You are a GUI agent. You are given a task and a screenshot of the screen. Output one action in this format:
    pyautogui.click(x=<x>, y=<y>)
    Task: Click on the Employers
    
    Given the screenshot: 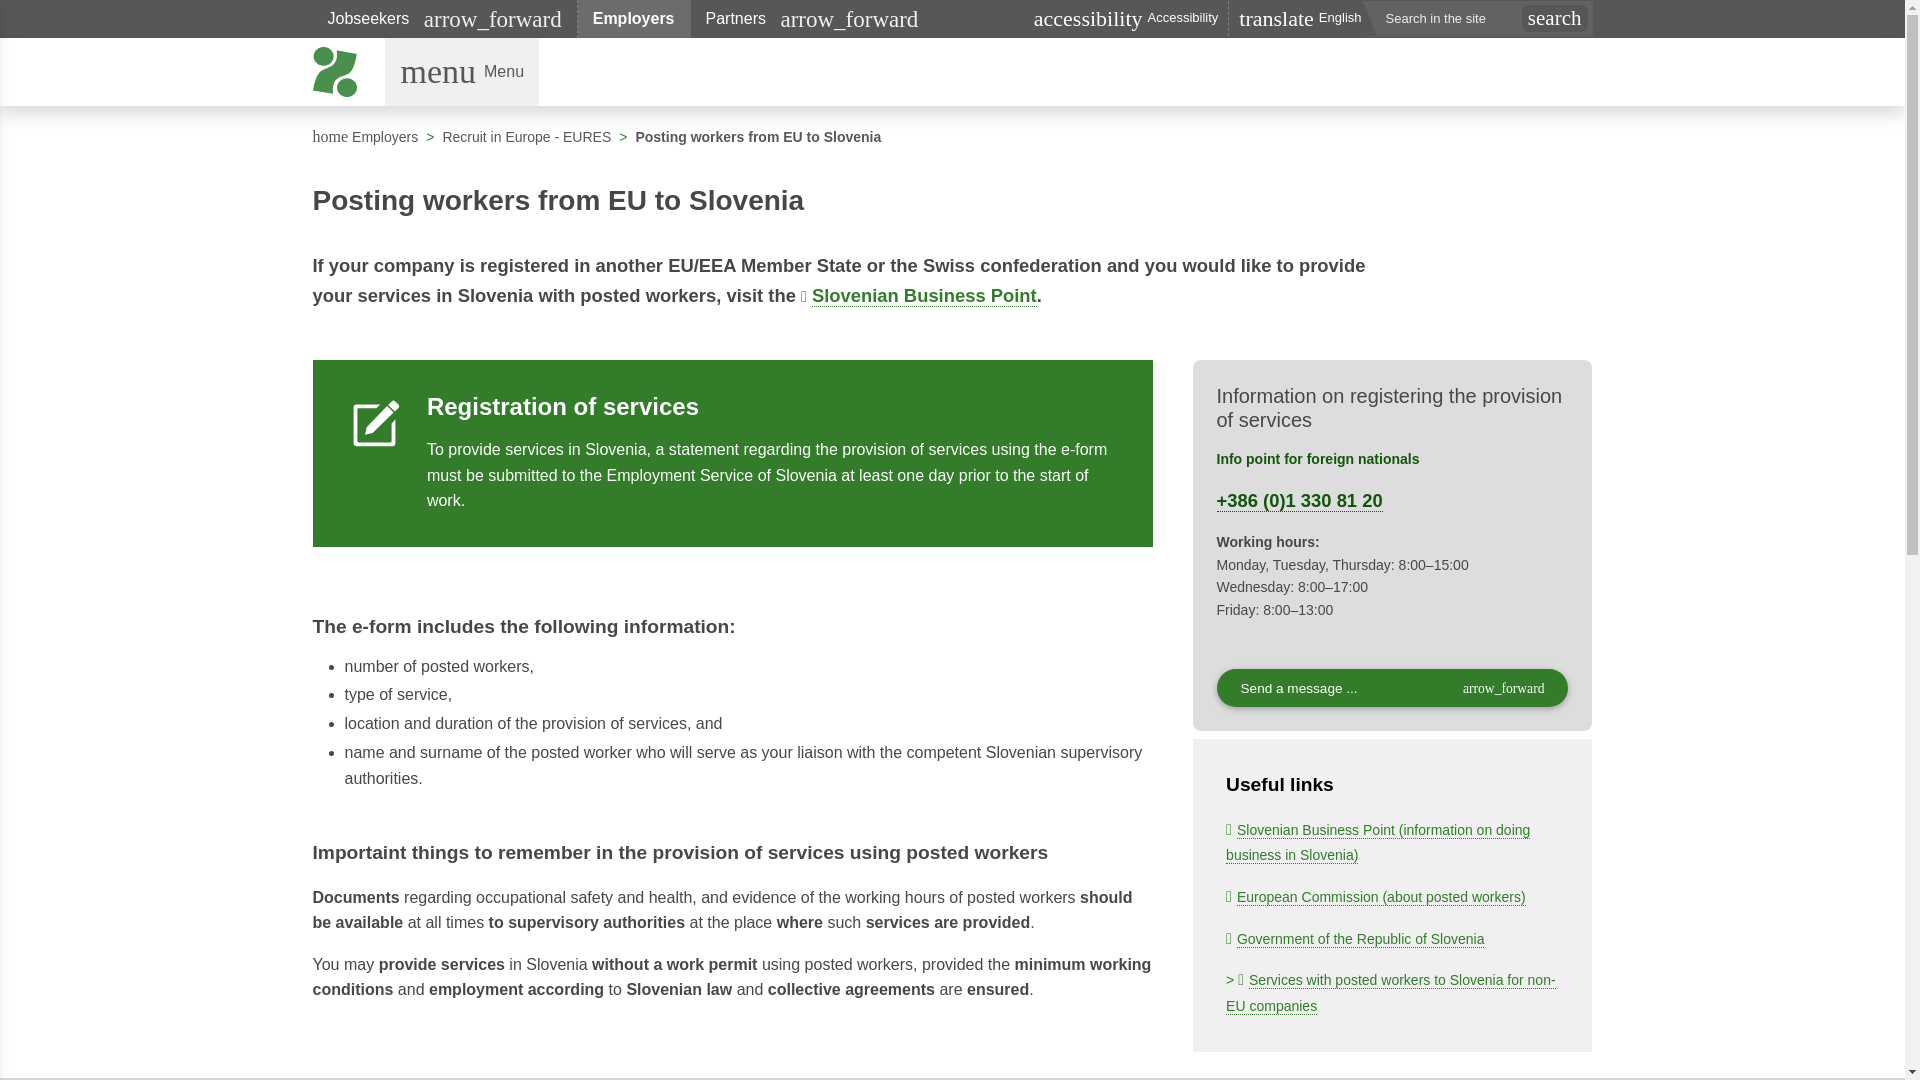 What is the action you would take?
    pyautogui.click(x=634, y=18)
    